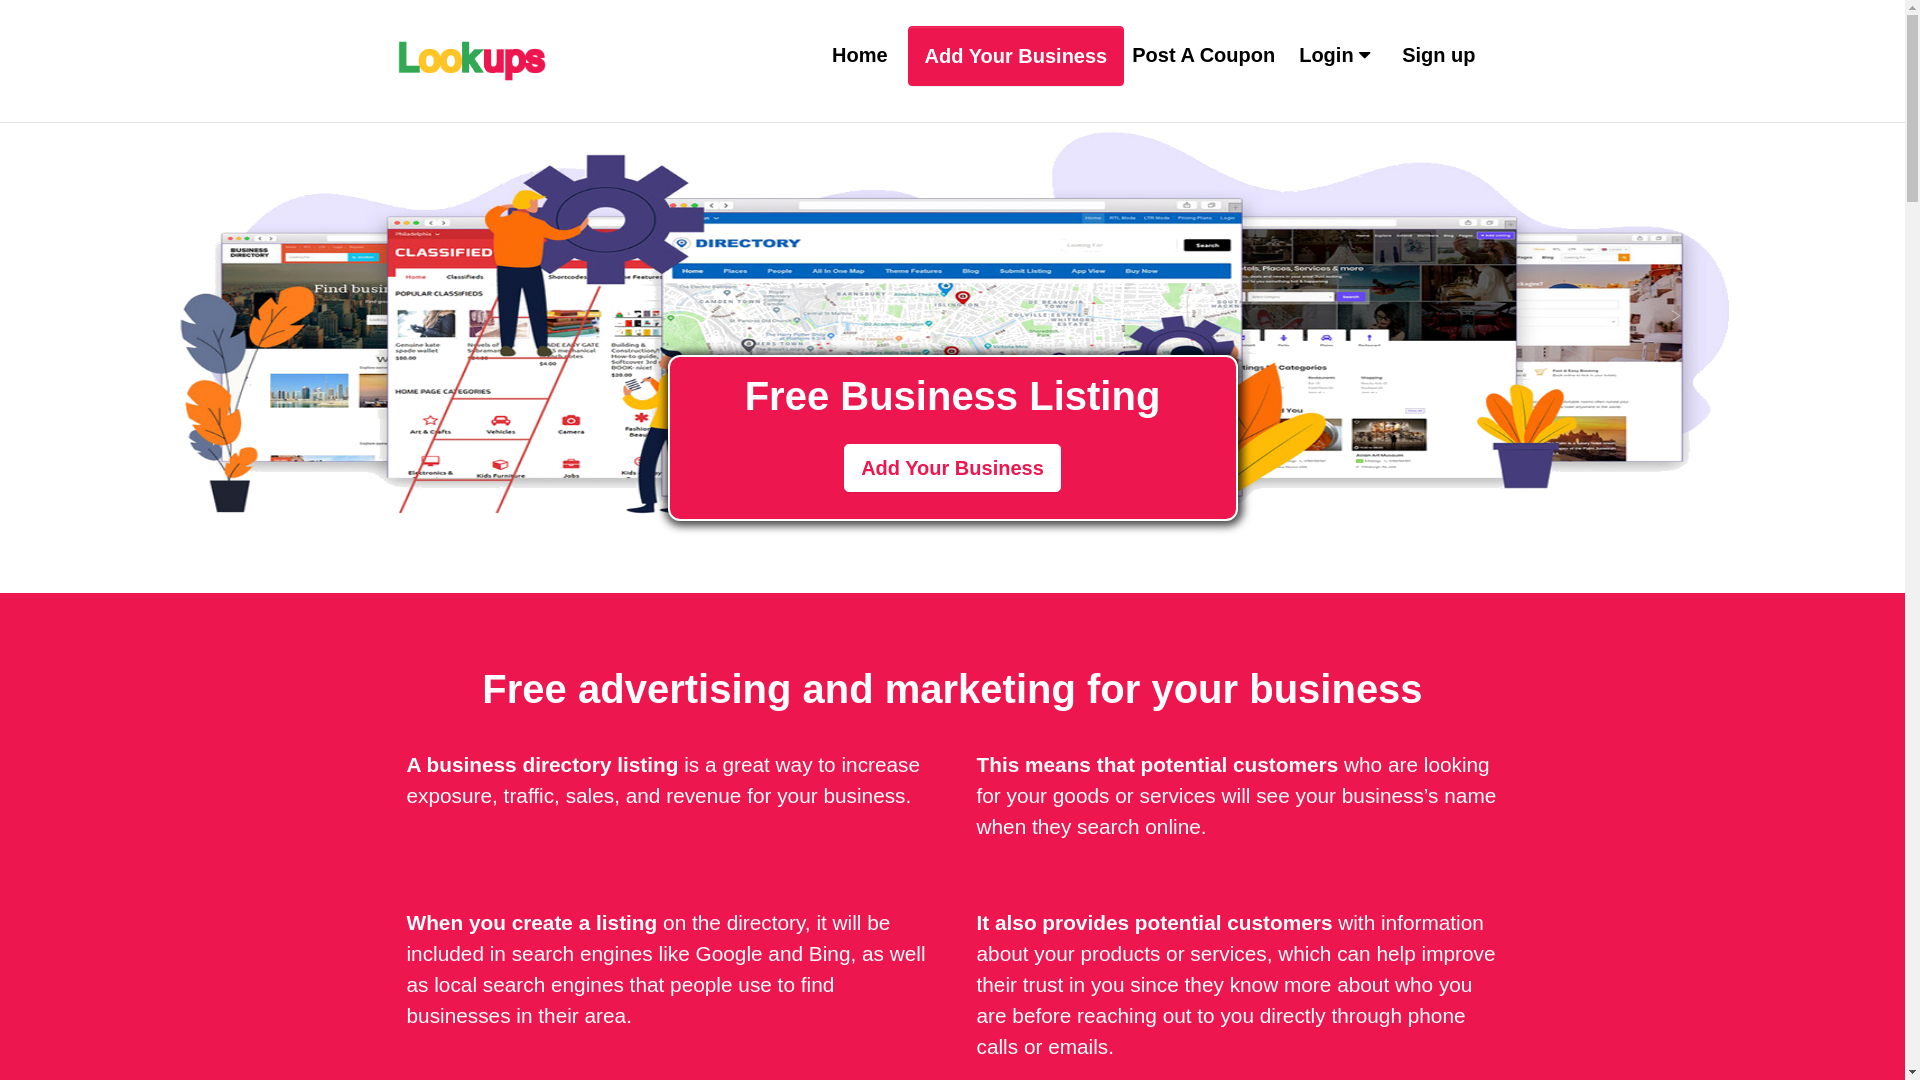 The width and height of the screenshot is (1920, 1080). Describe the element at coordinates (1204, 55) in the screenshot. I see `Post A Coupon` at that location.